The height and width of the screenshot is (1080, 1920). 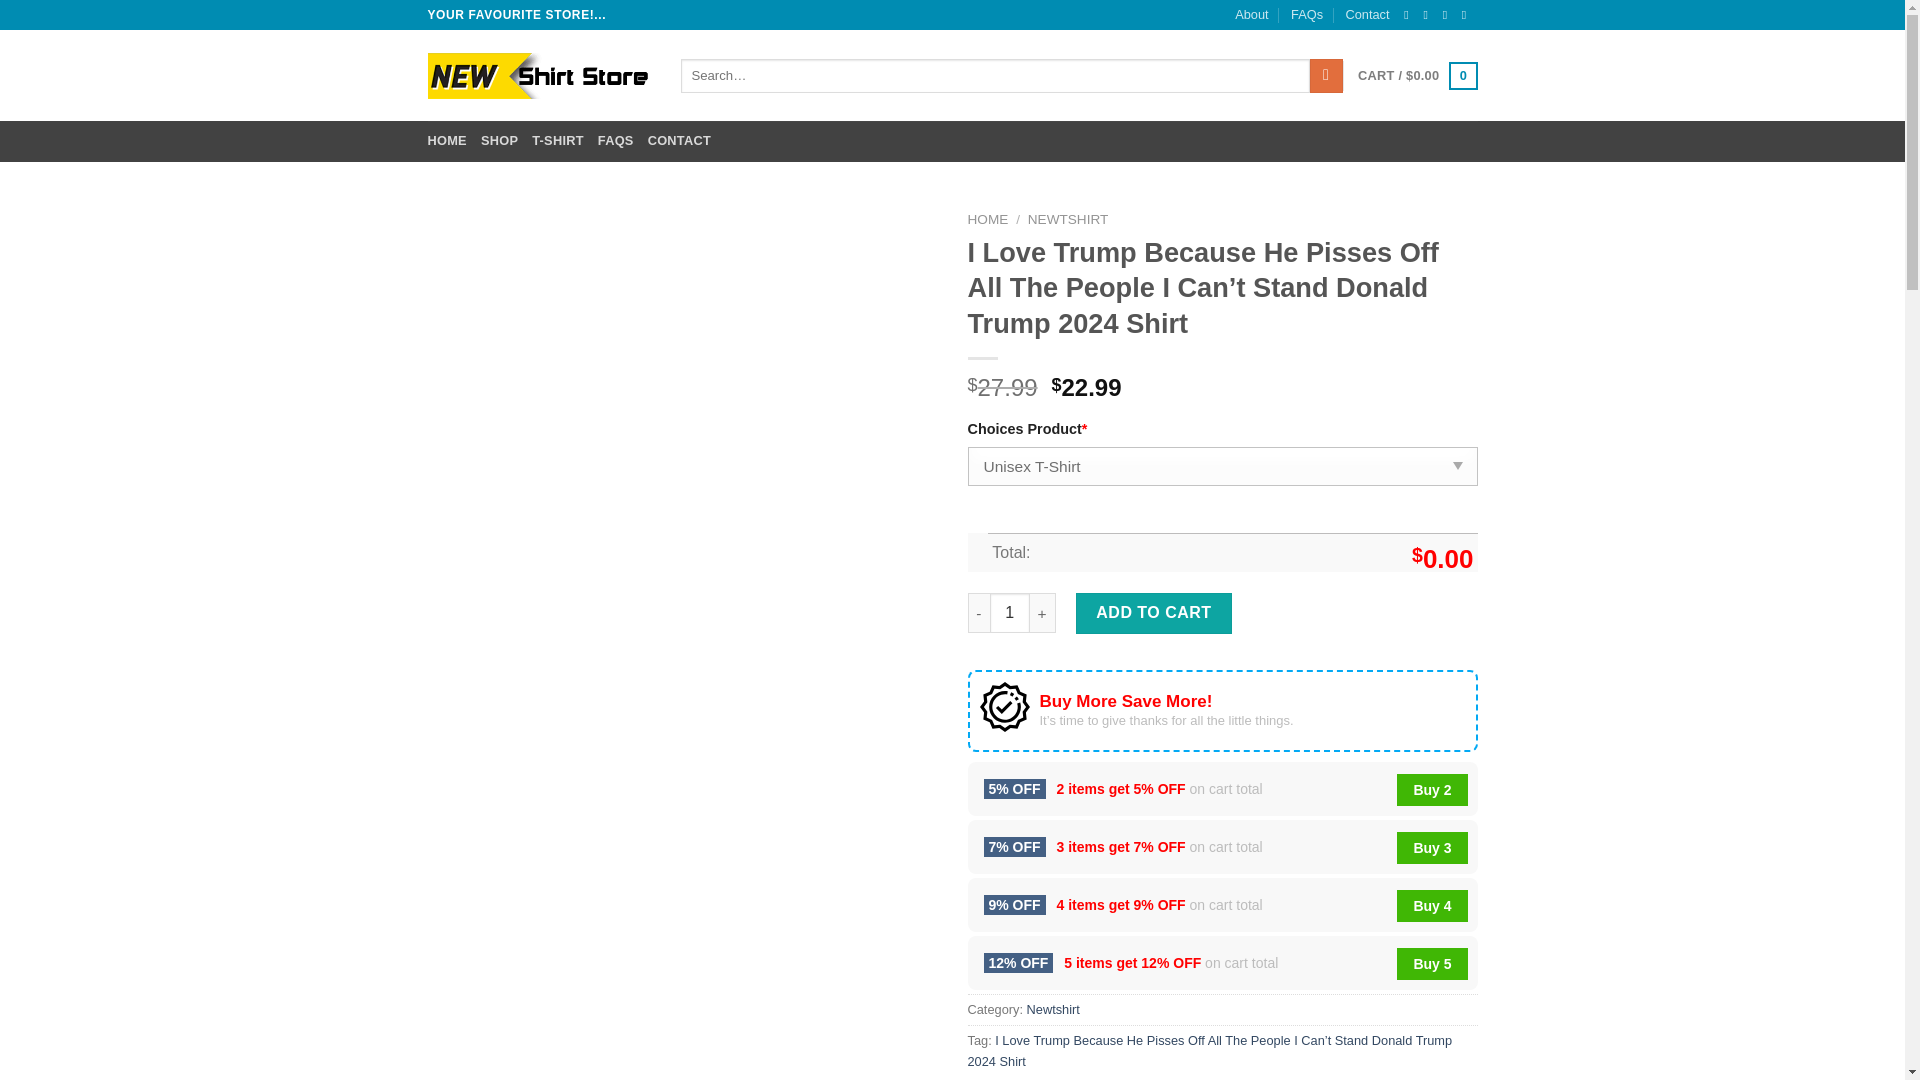 What do you see at coordinates (1416, 75) in the screenshot?
I see `Cart` at bounding box center [1416, 75].